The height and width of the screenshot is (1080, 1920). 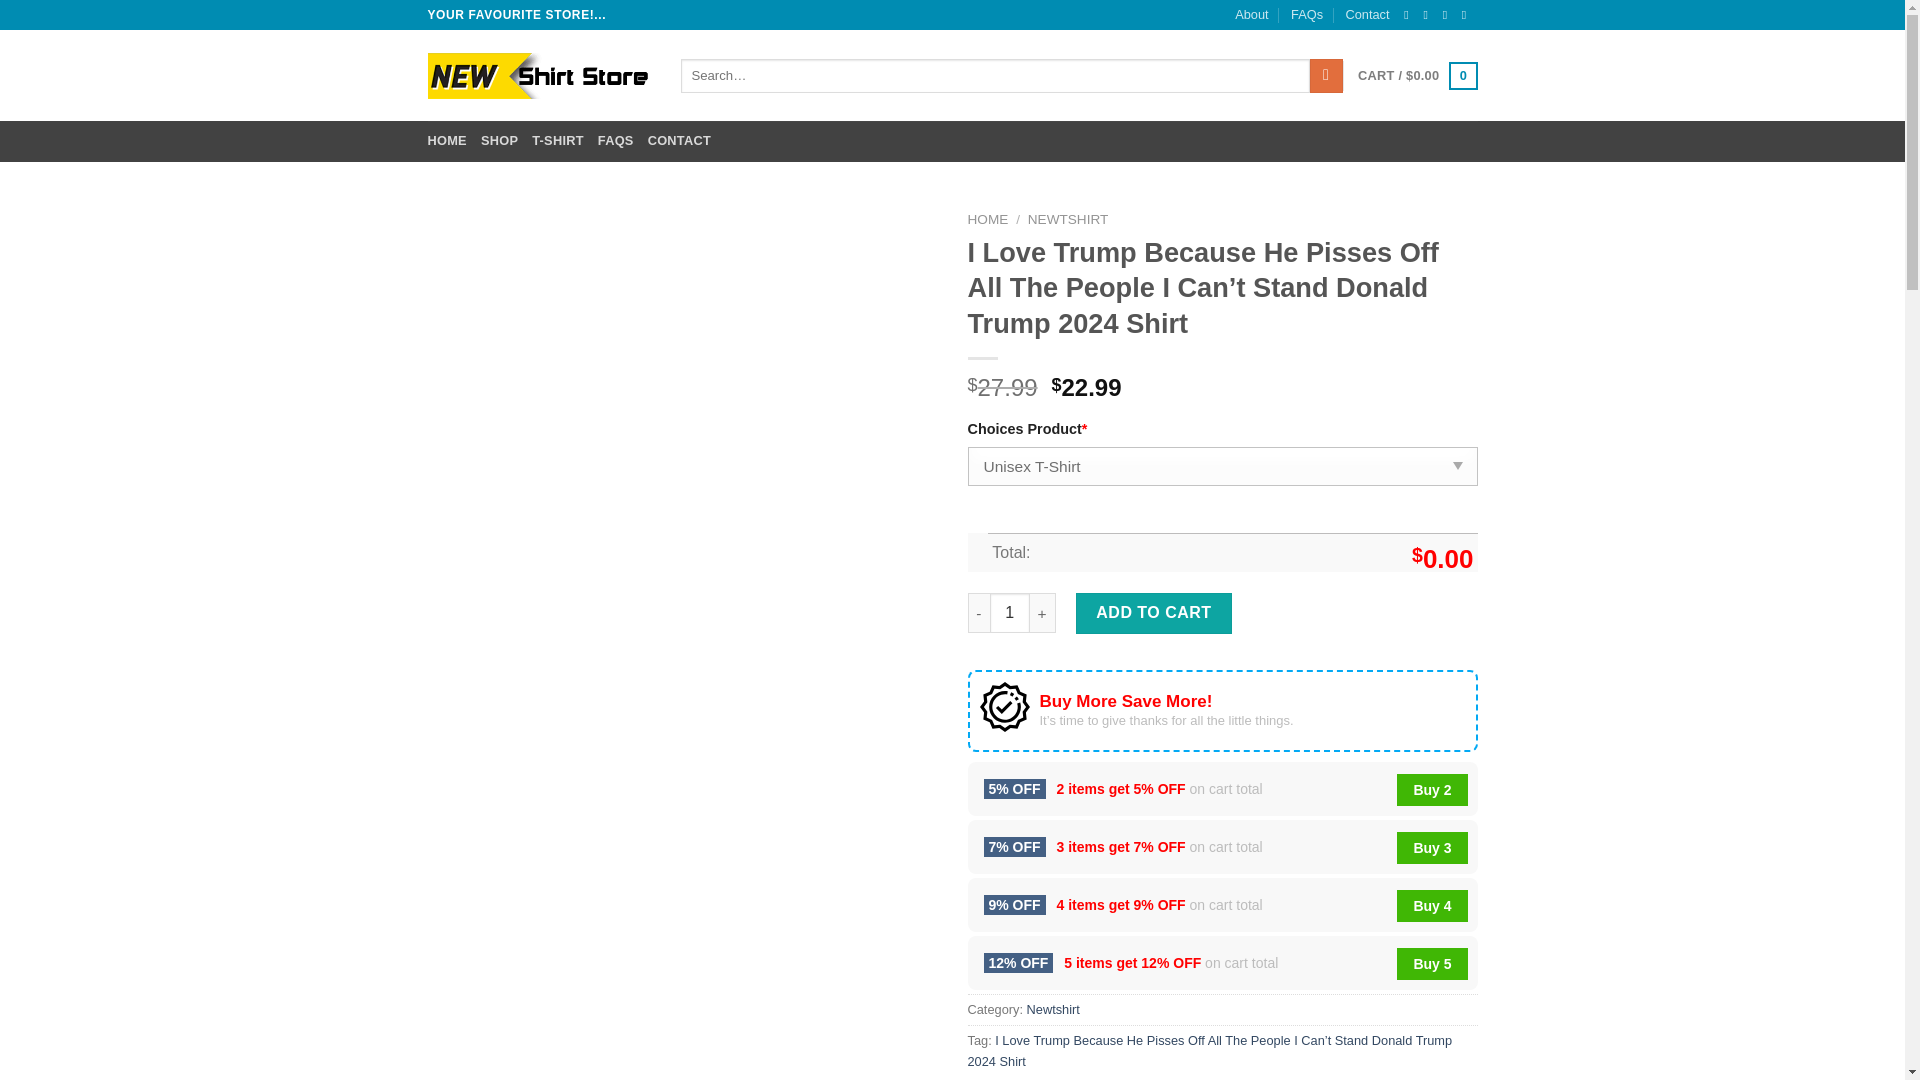 What do you see at coordinates (1416, 75) in the screenshot?
I see `Cart` at bounding box center [1416, 75].